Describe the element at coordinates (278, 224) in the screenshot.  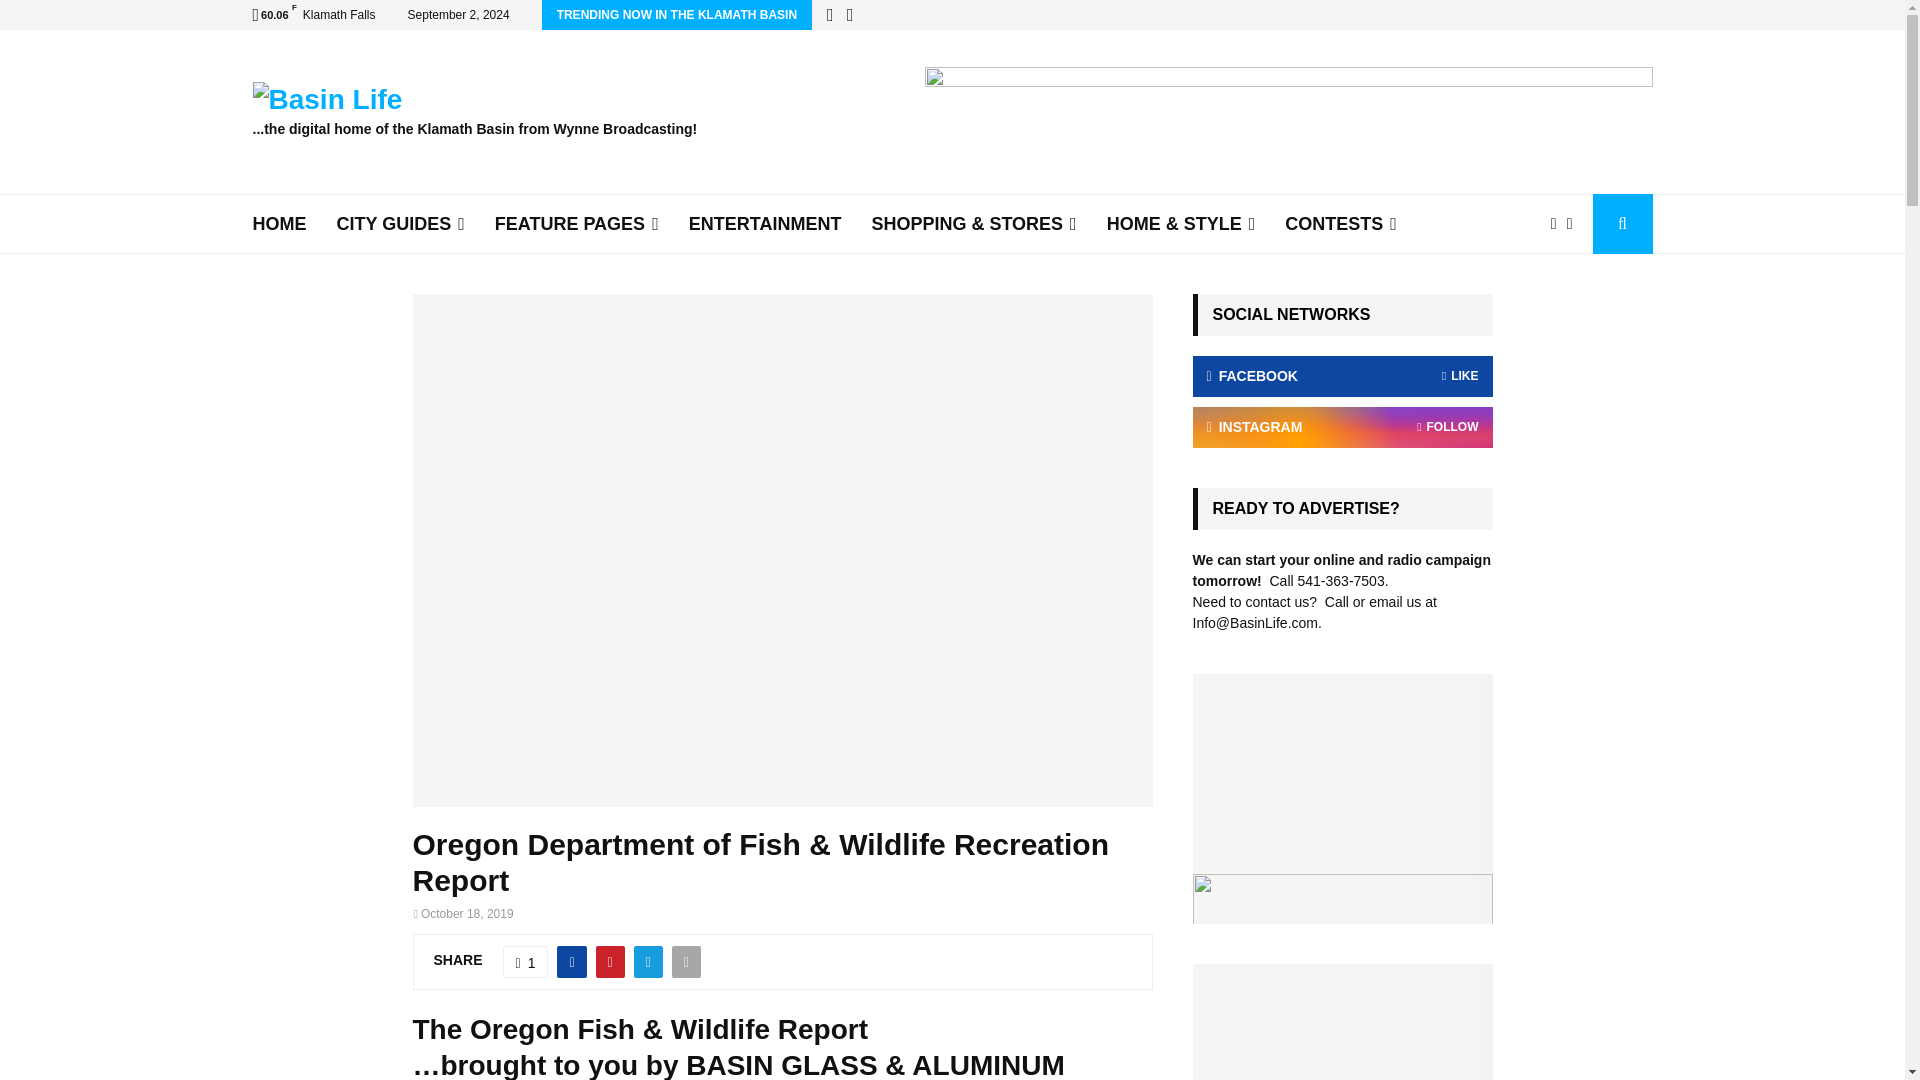
I see `HOME` at that location.